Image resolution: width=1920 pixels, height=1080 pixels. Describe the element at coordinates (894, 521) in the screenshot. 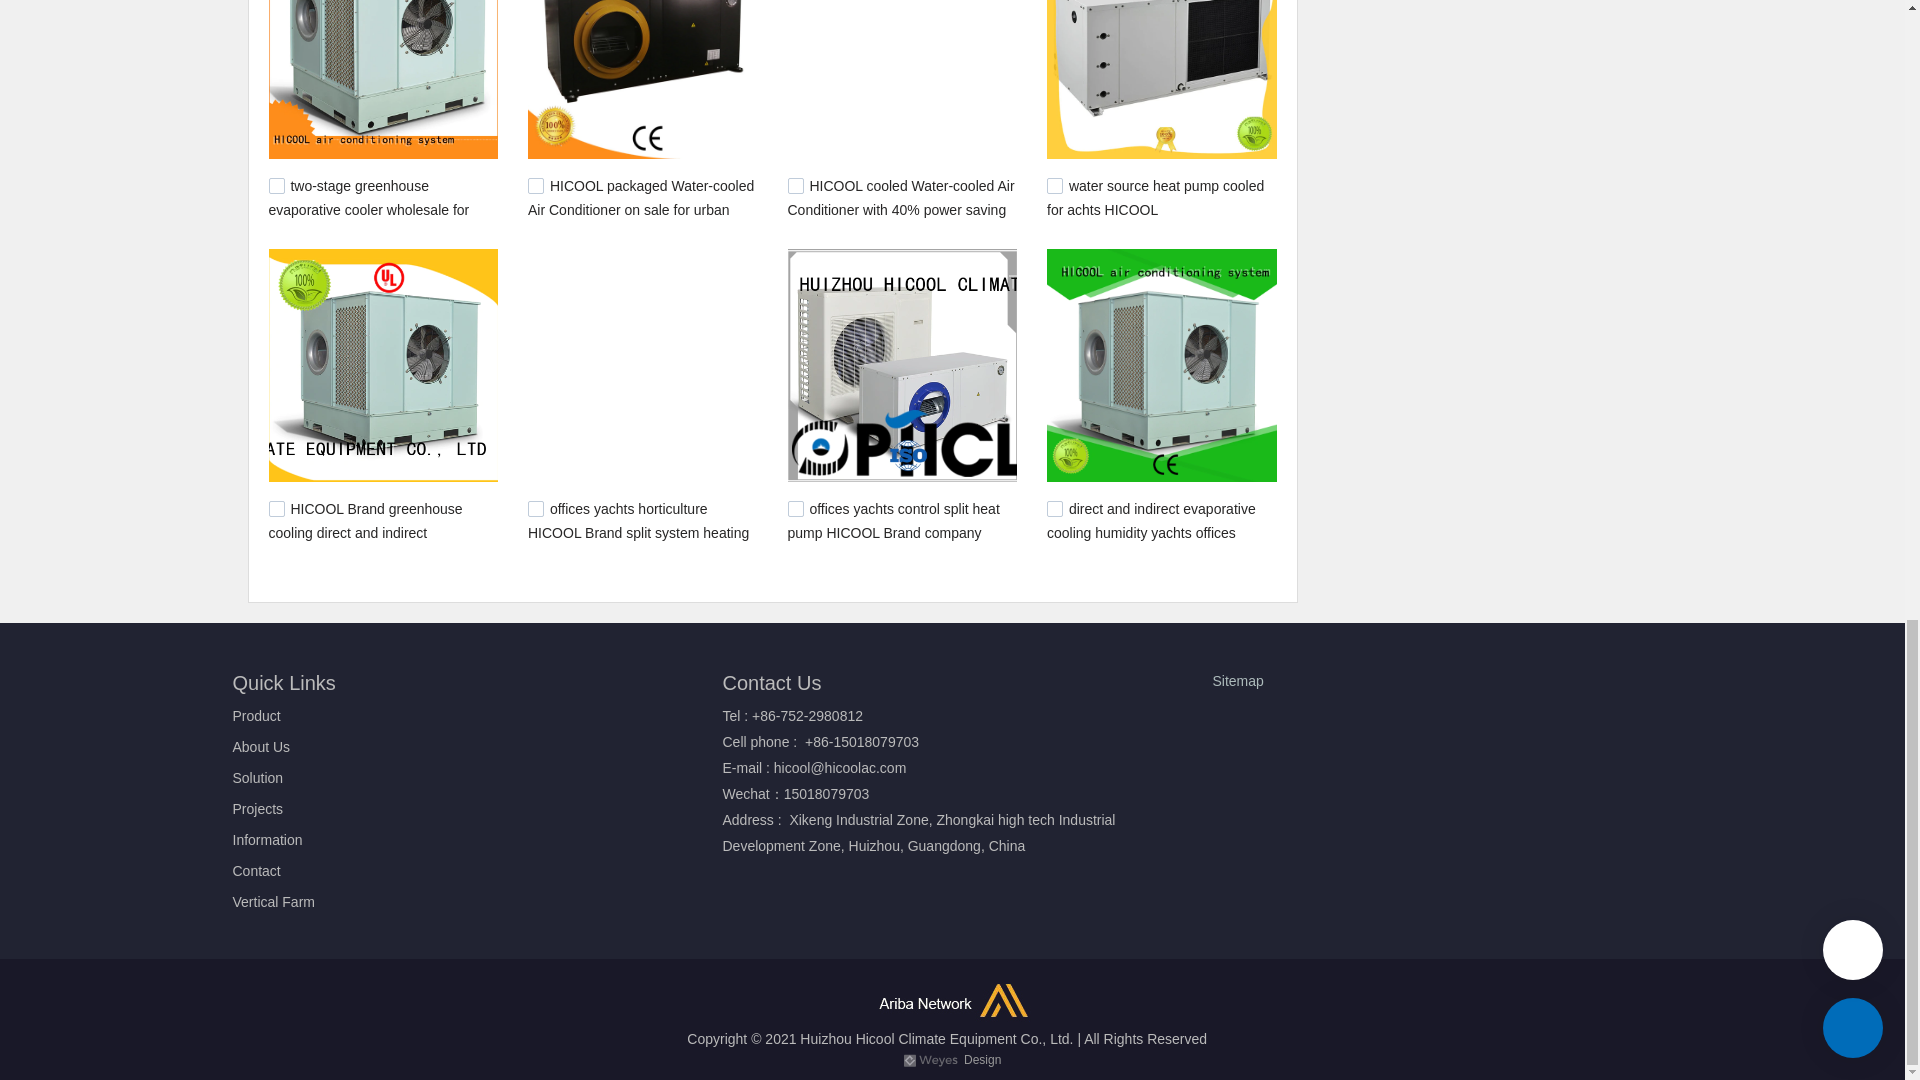

I see `offices yachts control split heat pump HICOOL Brand company` at that location.